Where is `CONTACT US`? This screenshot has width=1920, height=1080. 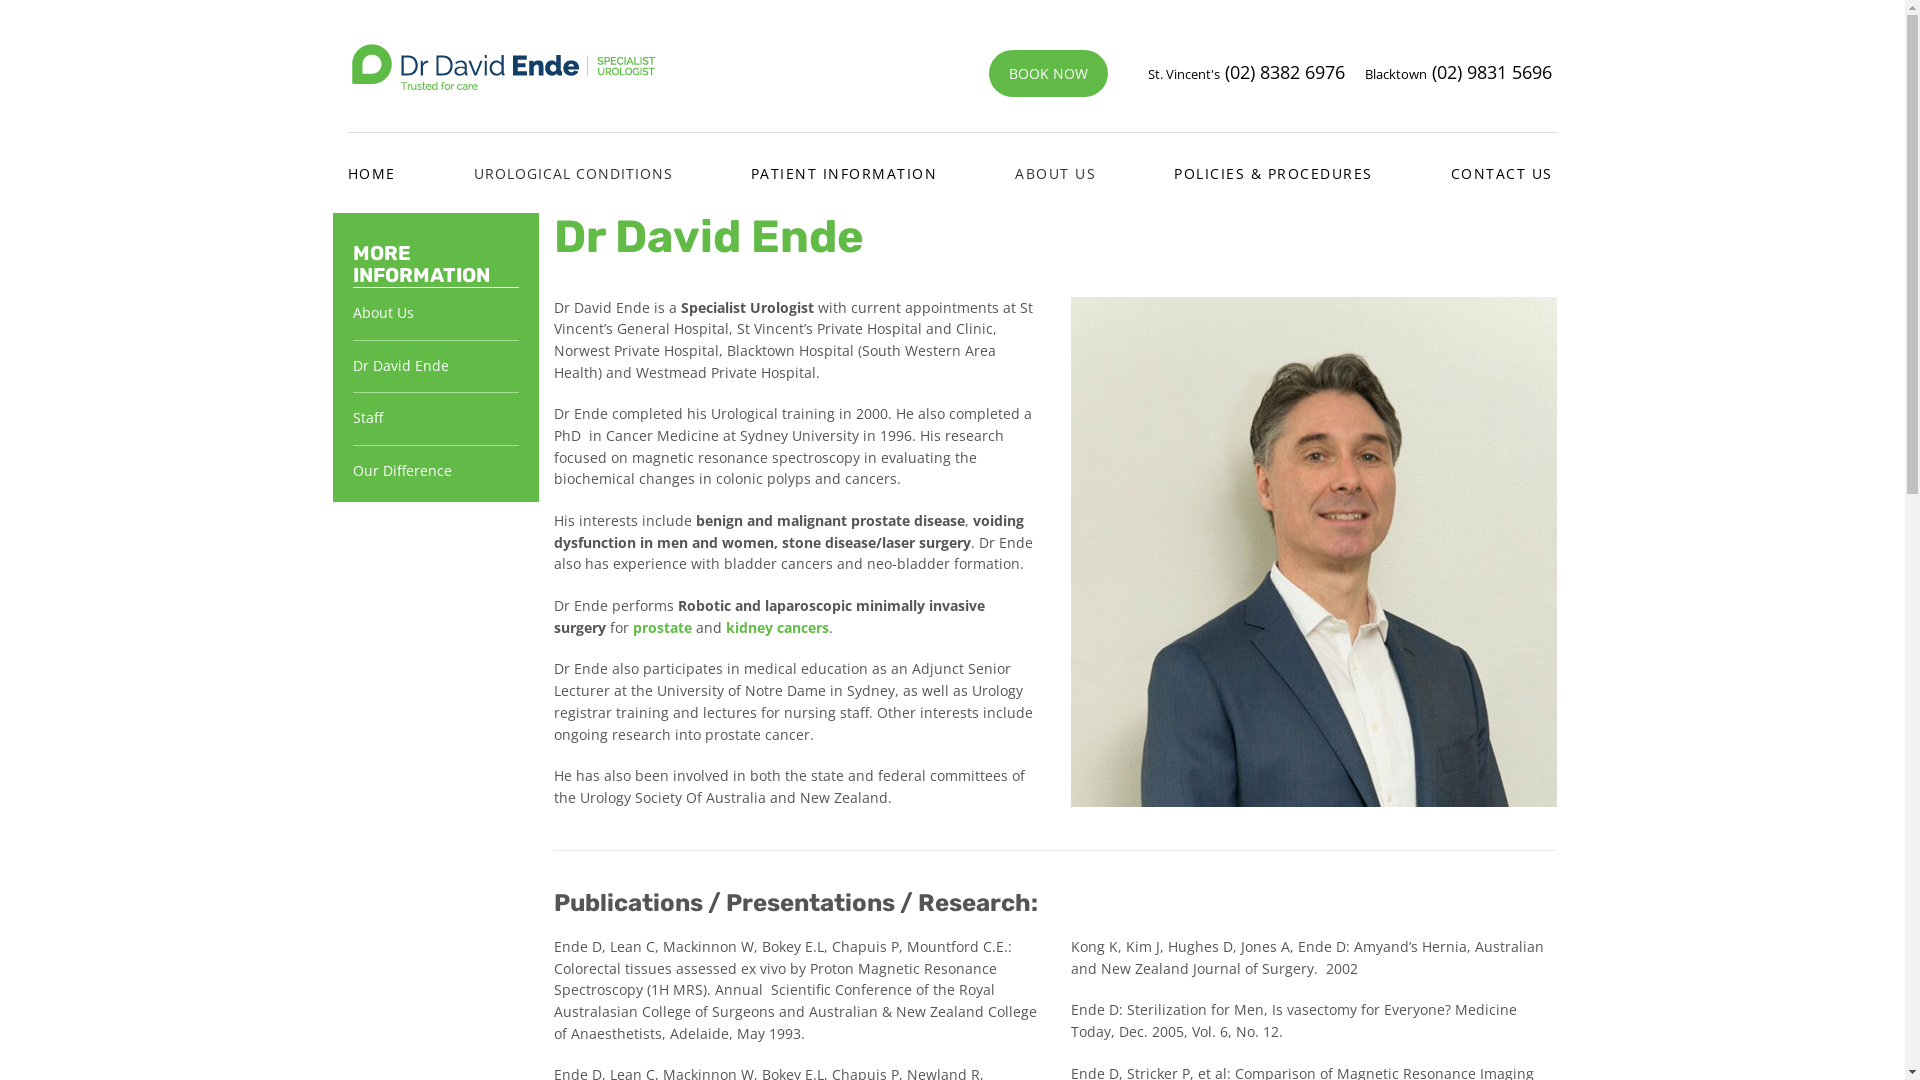 CONTACT US is located at coordinates (1501, 158).